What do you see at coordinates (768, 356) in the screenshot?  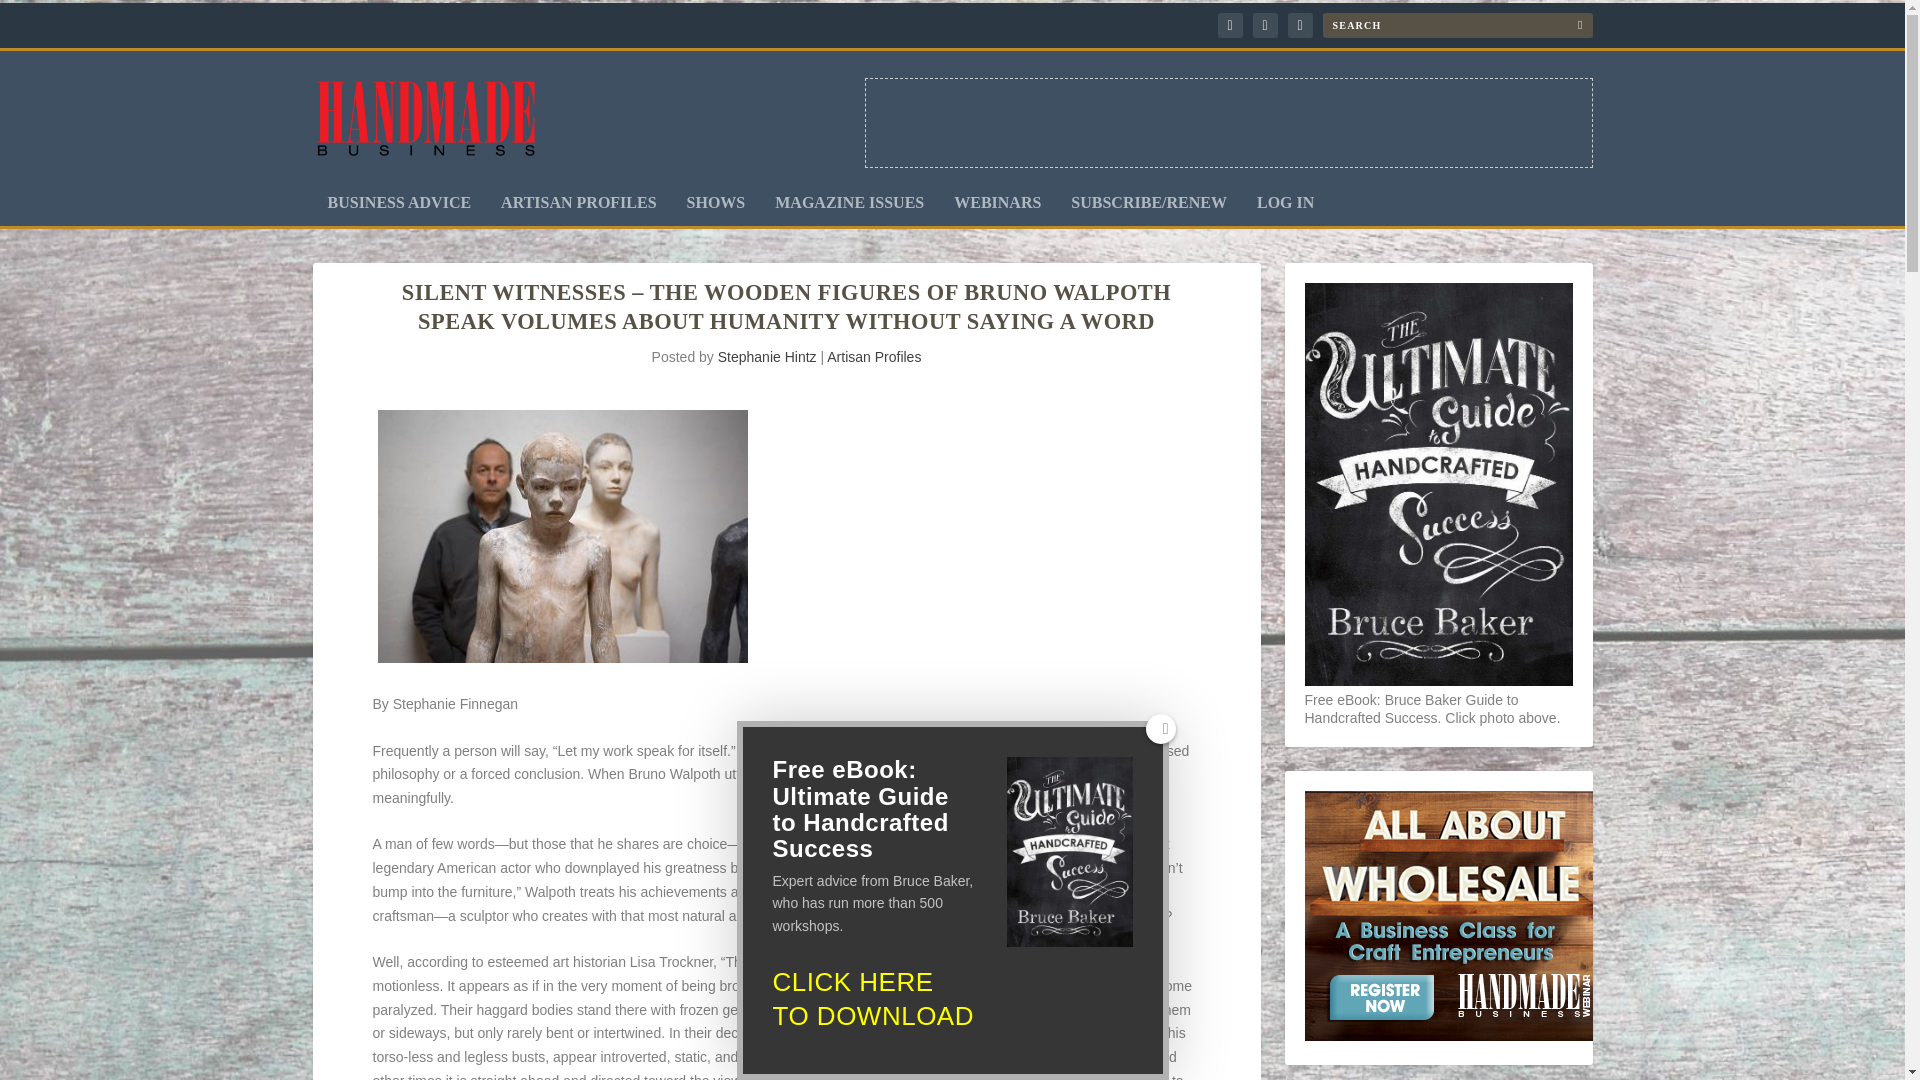 I see `Posts by Stephanie Hintz` at bounding box center [768, 356].